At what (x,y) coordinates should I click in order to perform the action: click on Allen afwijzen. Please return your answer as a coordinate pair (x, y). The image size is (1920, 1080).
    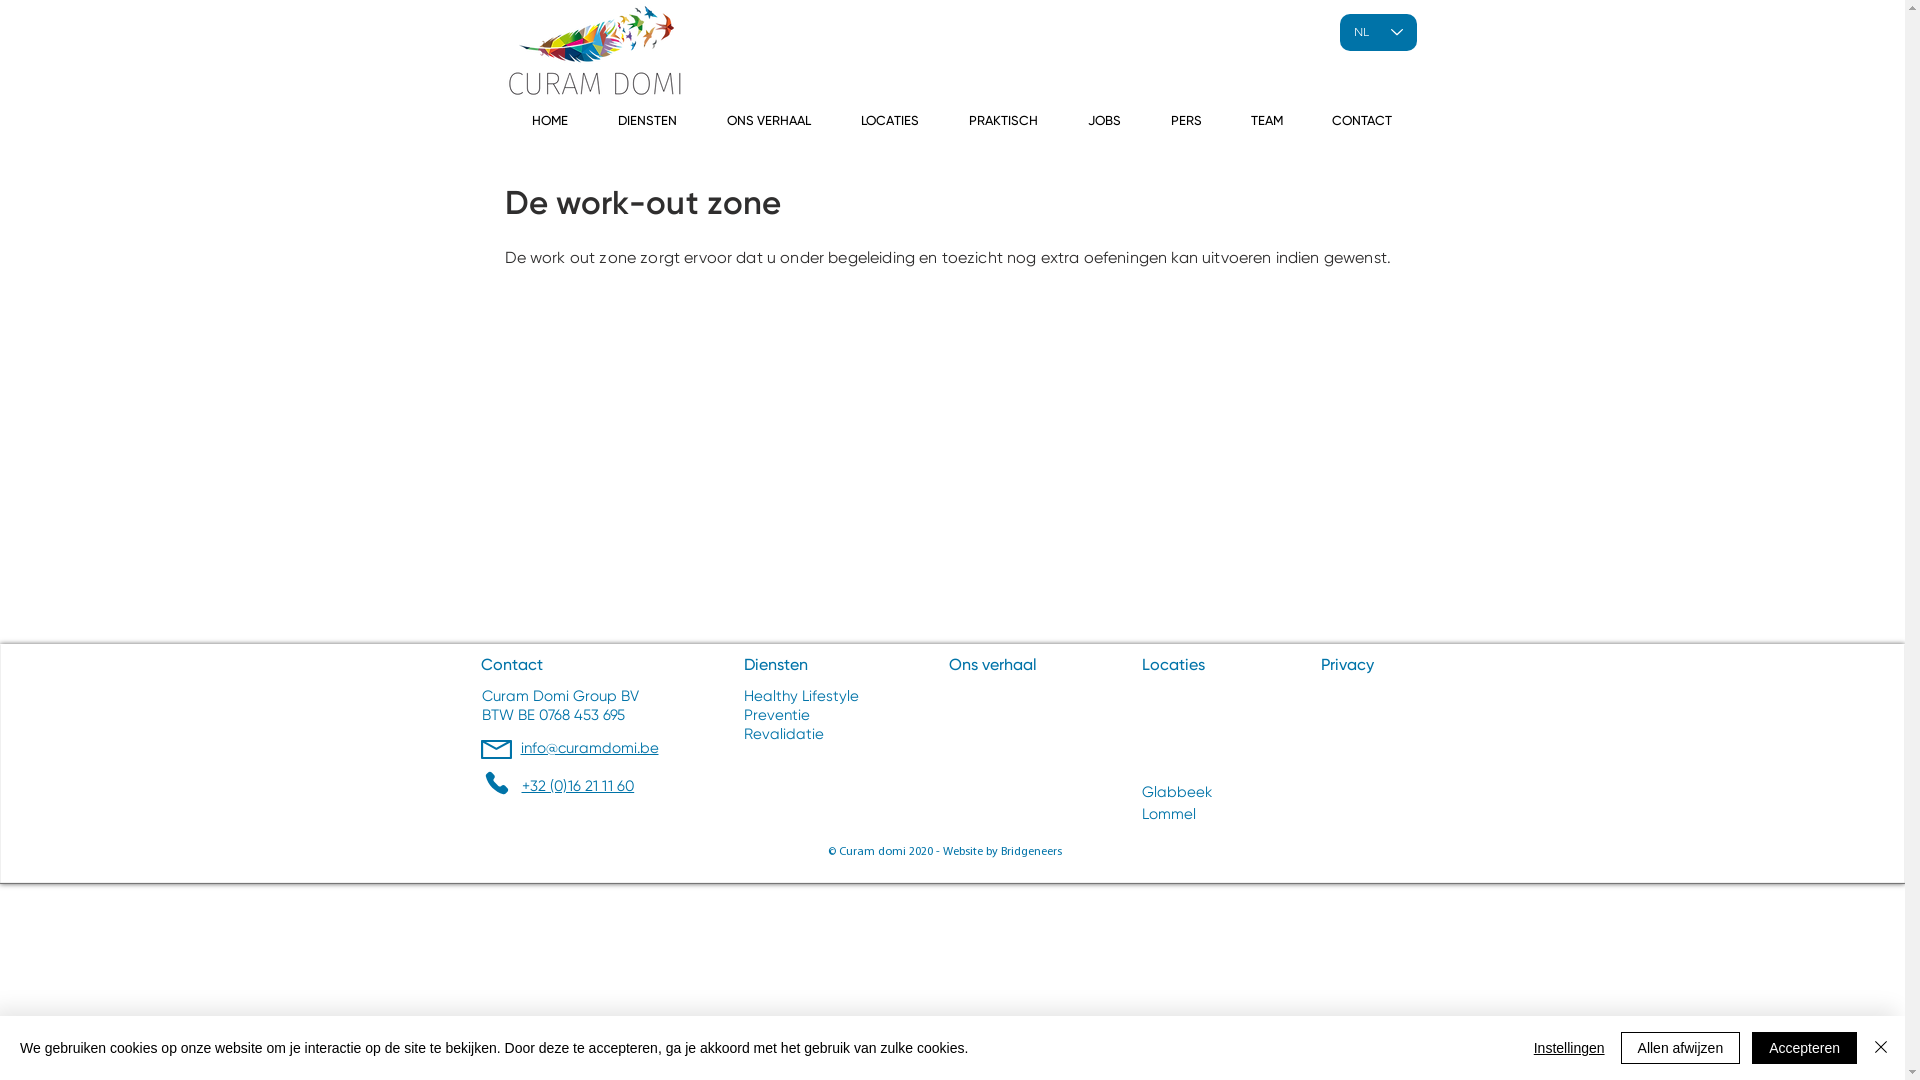
    Looking at the image, I should click on (1681, 1048).